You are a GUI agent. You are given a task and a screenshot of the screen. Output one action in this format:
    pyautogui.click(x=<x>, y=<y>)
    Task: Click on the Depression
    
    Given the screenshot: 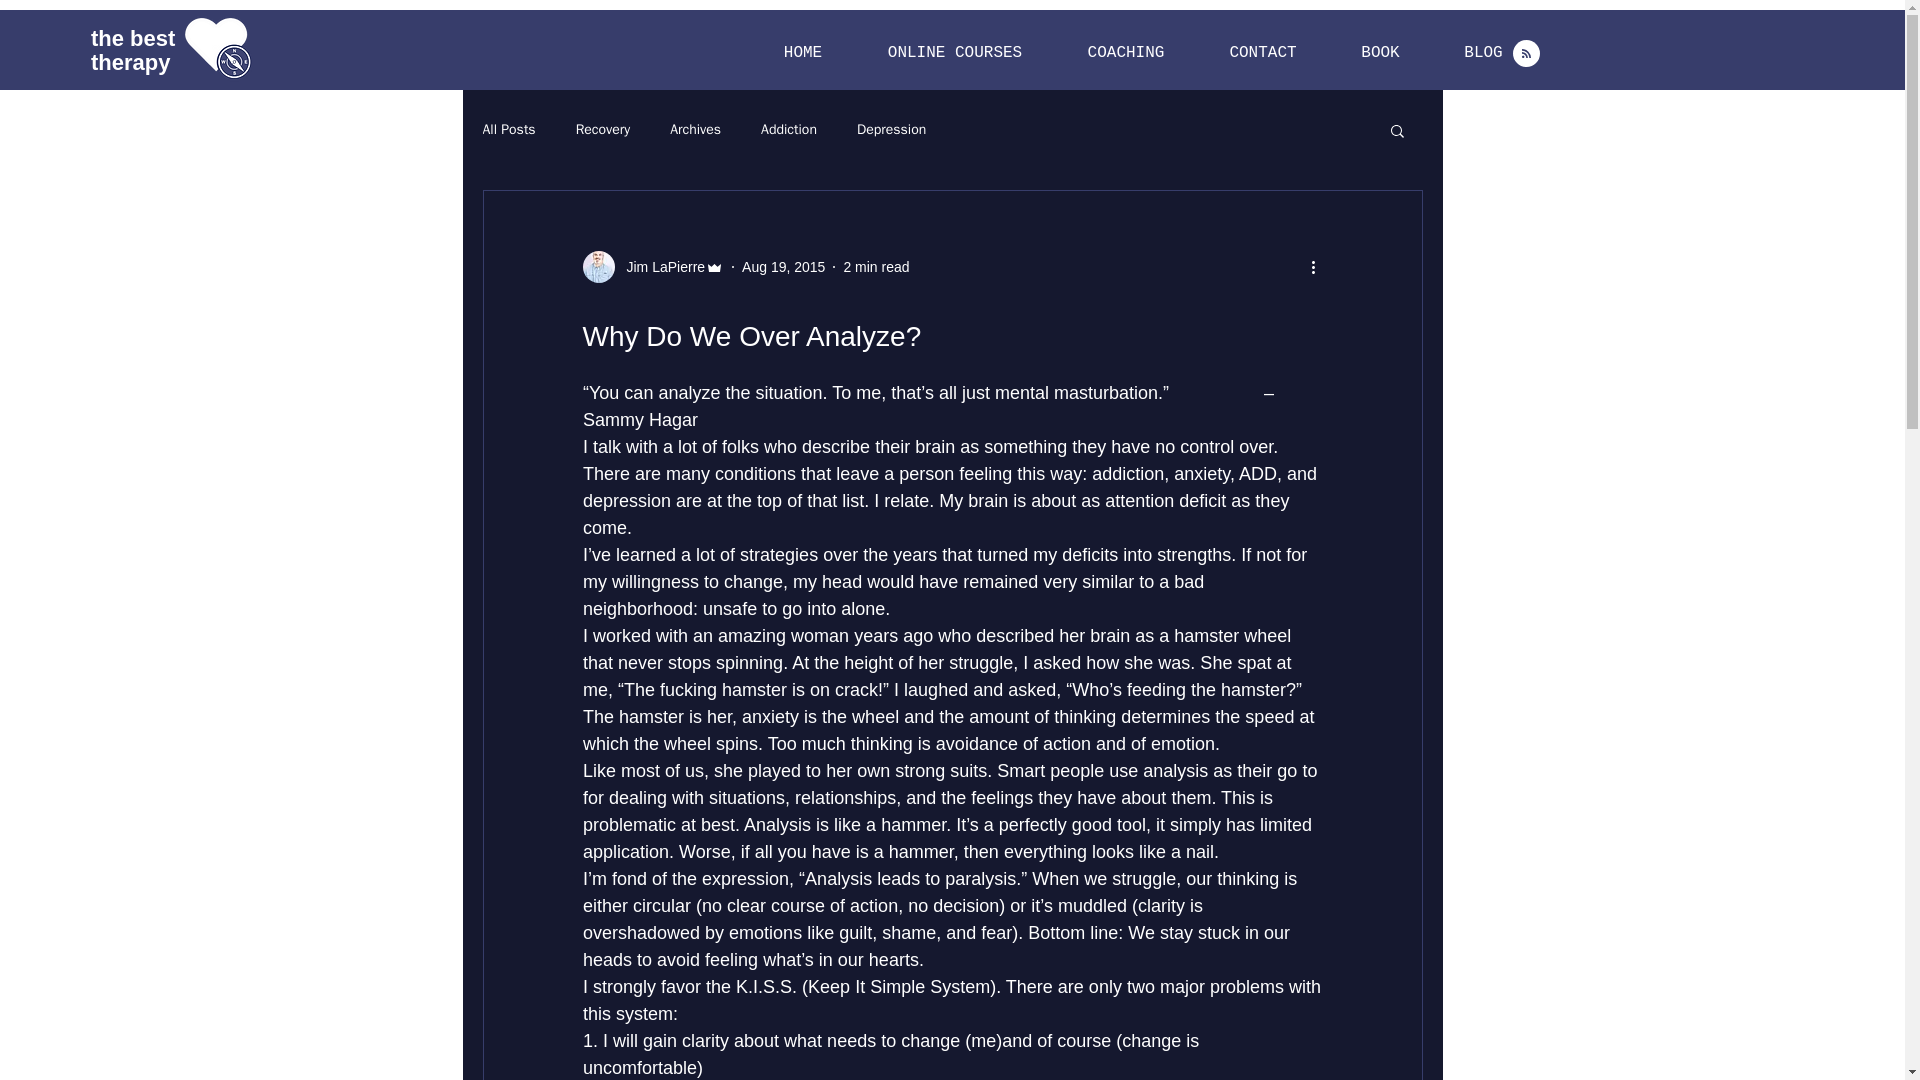 What is the action you would take?
    pyautogui.click(x=890, y=130)
    